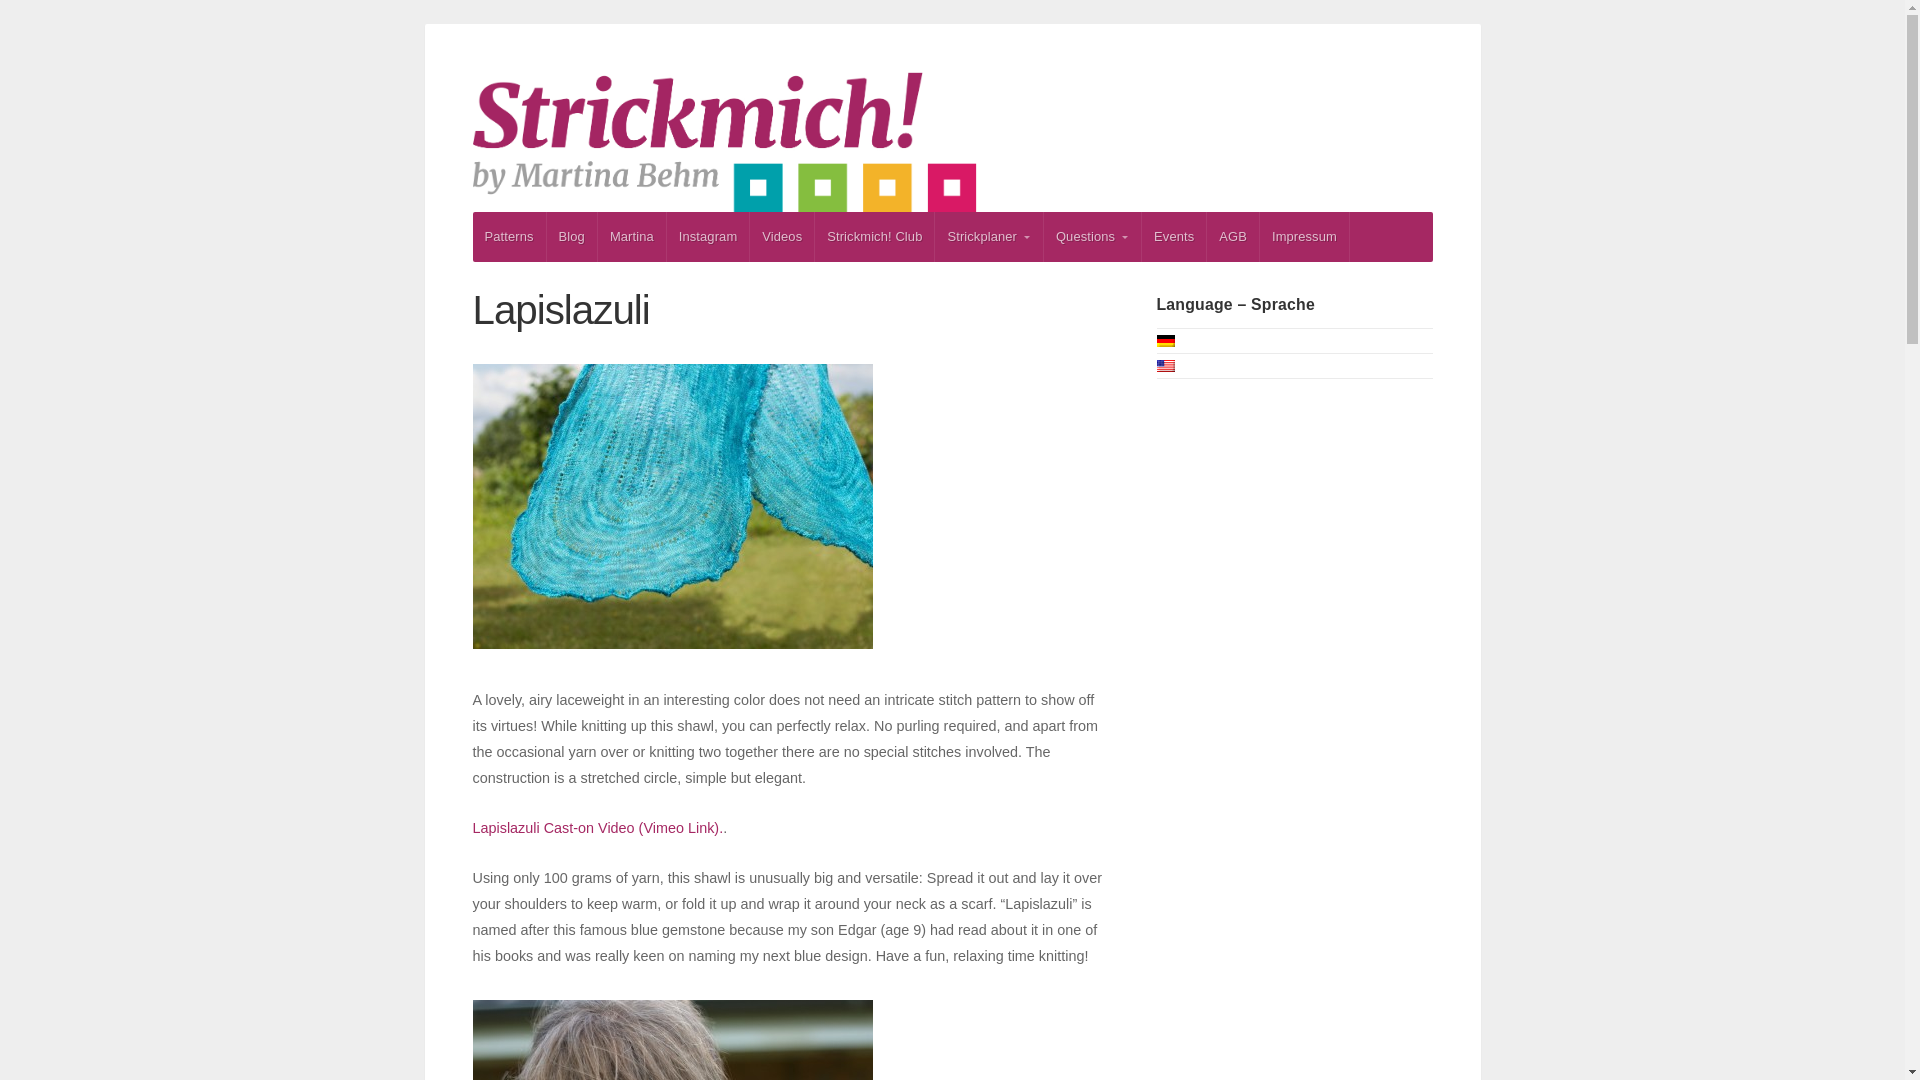 This screenshot has width=1920, height=1080. Describe the element at coordinates (782, 236) in the screenshot. I see `Videos` at that location.